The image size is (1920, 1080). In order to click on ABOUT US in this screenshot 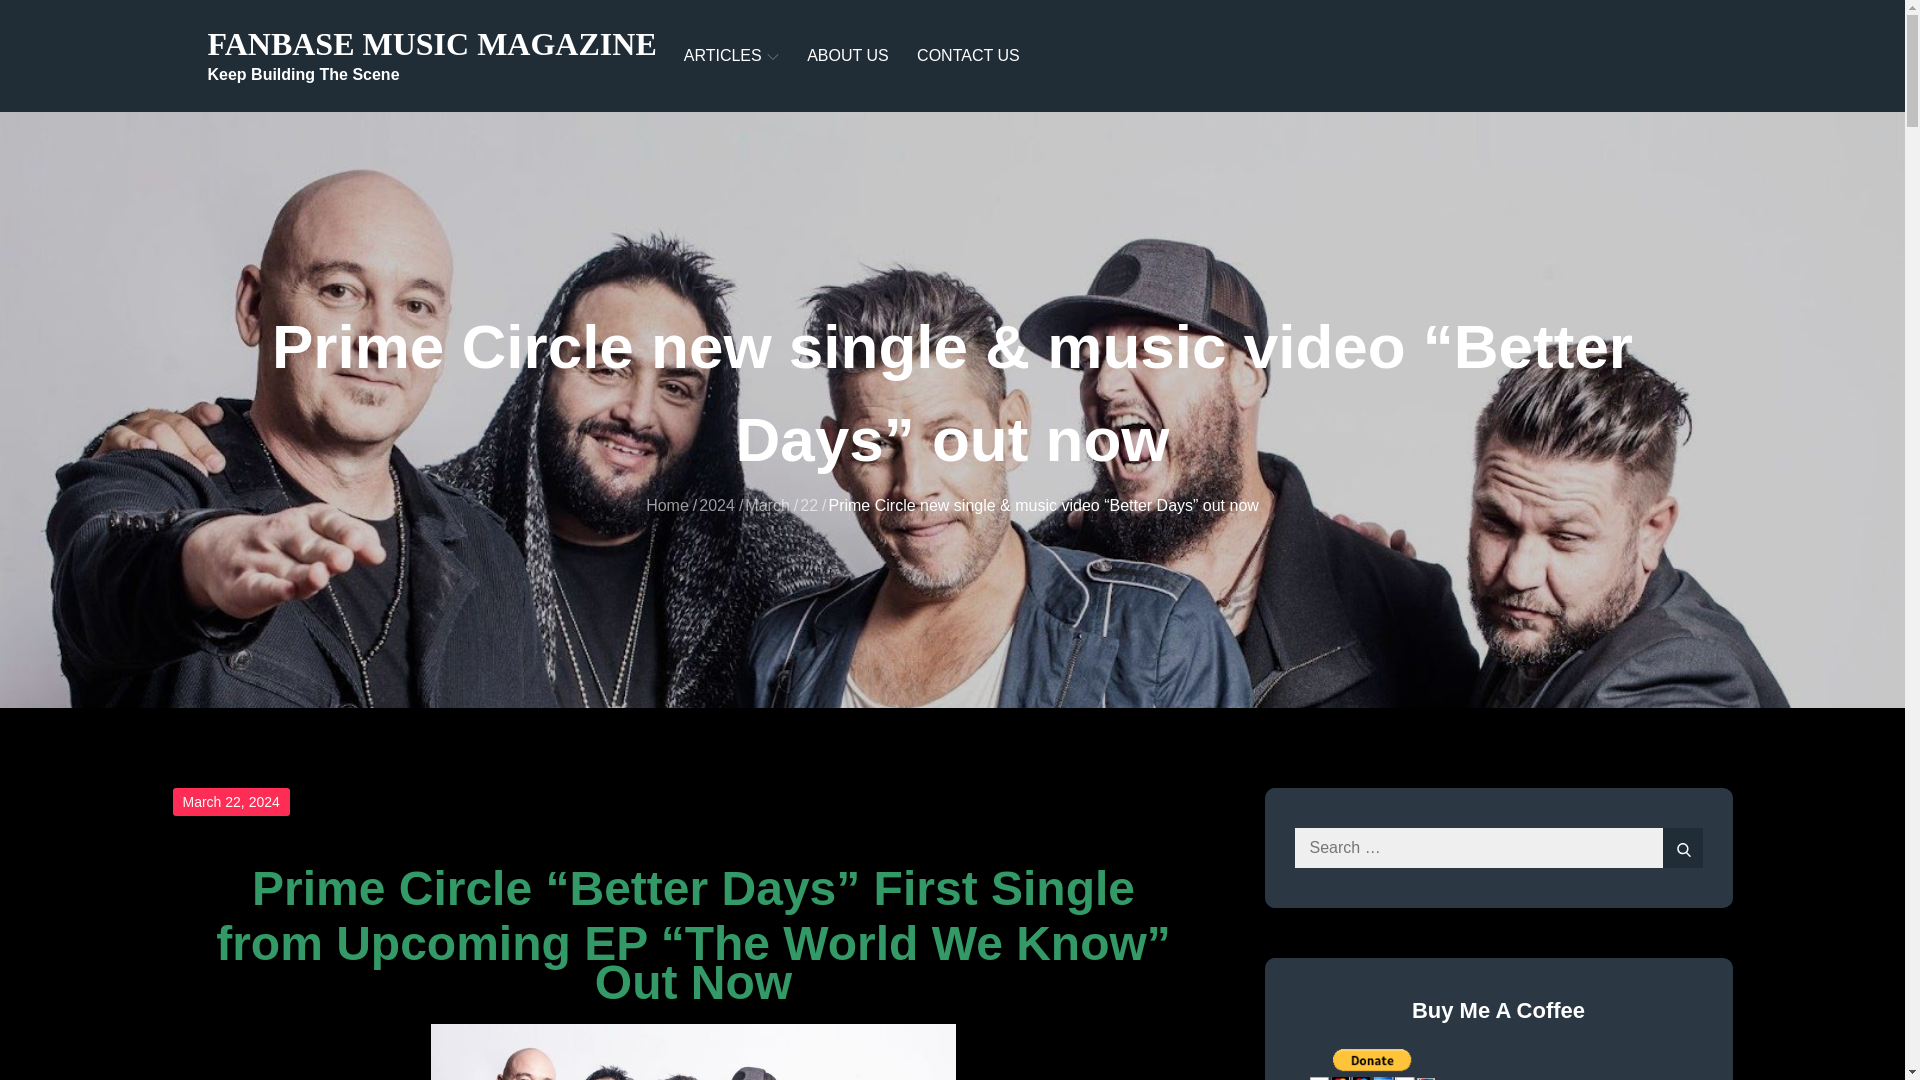, I will do `click(847, 56)`.